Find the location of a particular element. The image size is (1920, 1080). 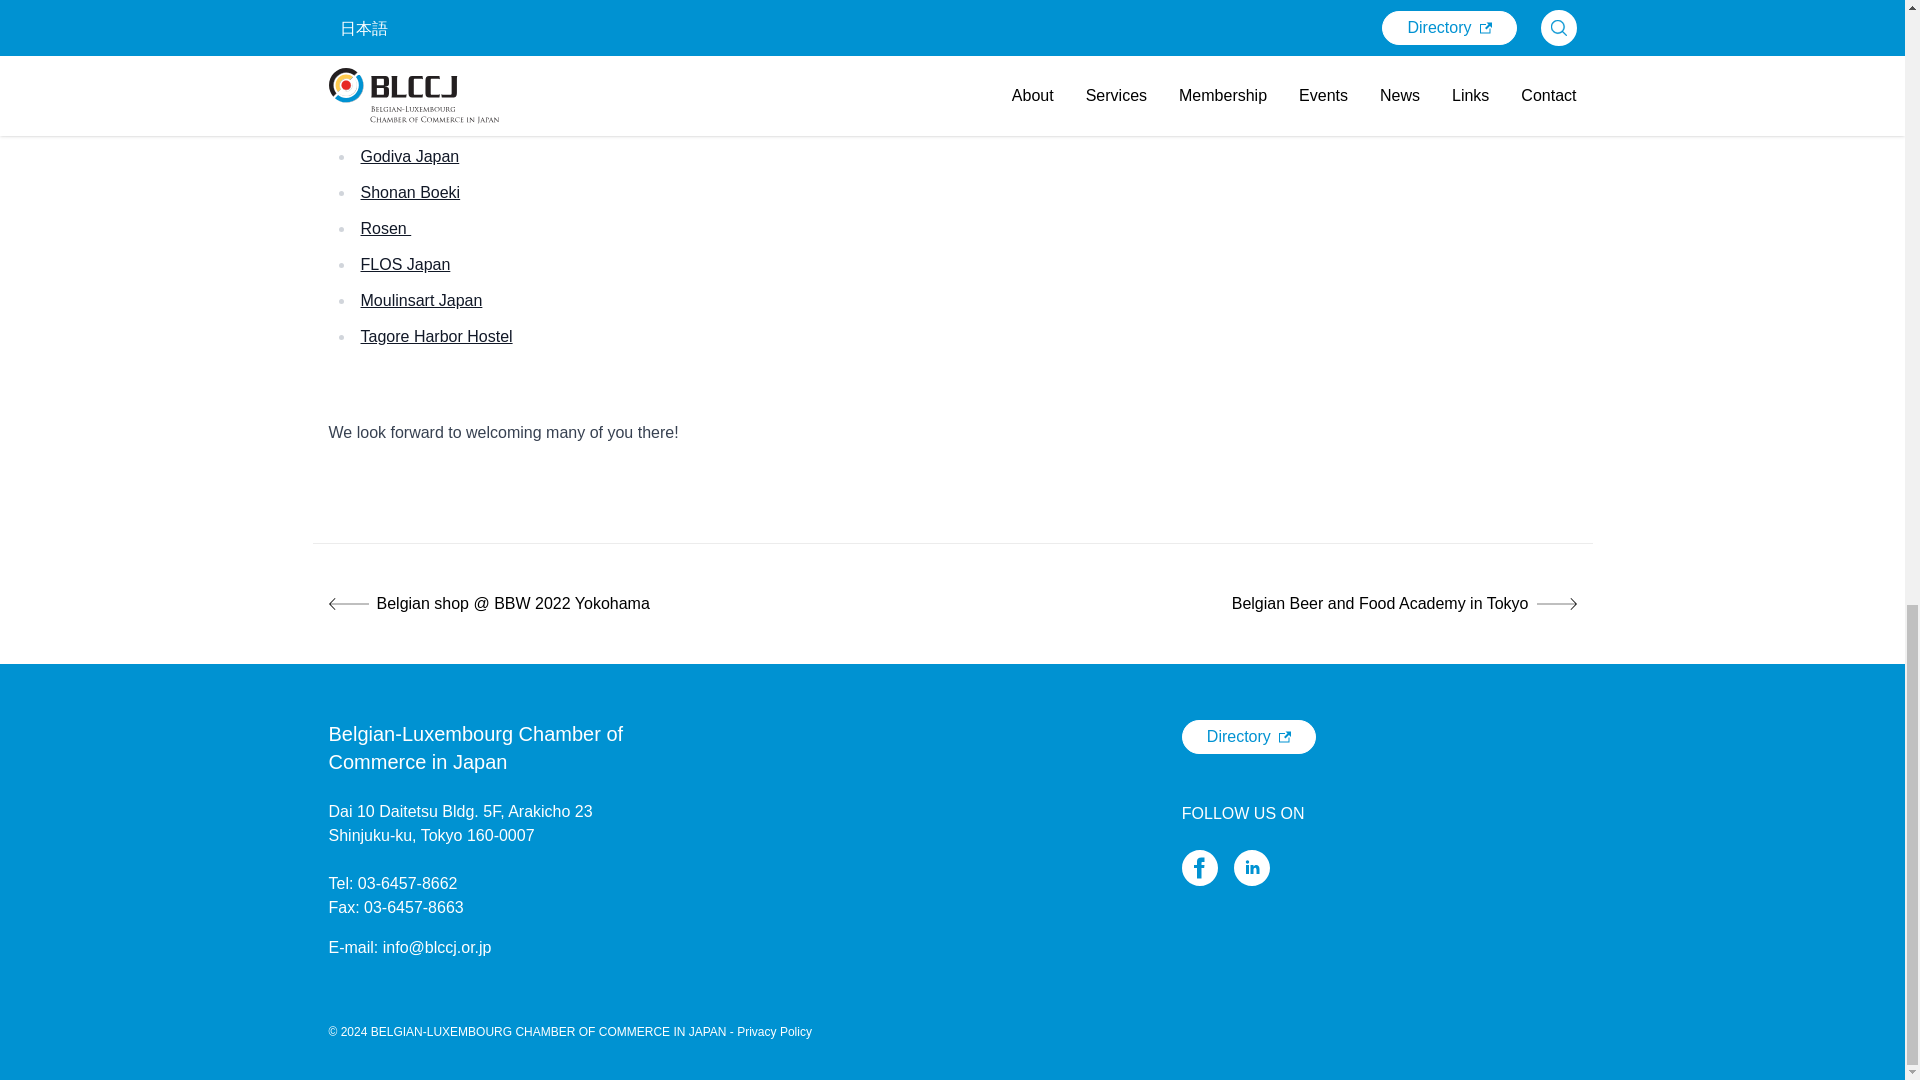

Tagore Harbor Hostel is located at coordinates (436, 336).